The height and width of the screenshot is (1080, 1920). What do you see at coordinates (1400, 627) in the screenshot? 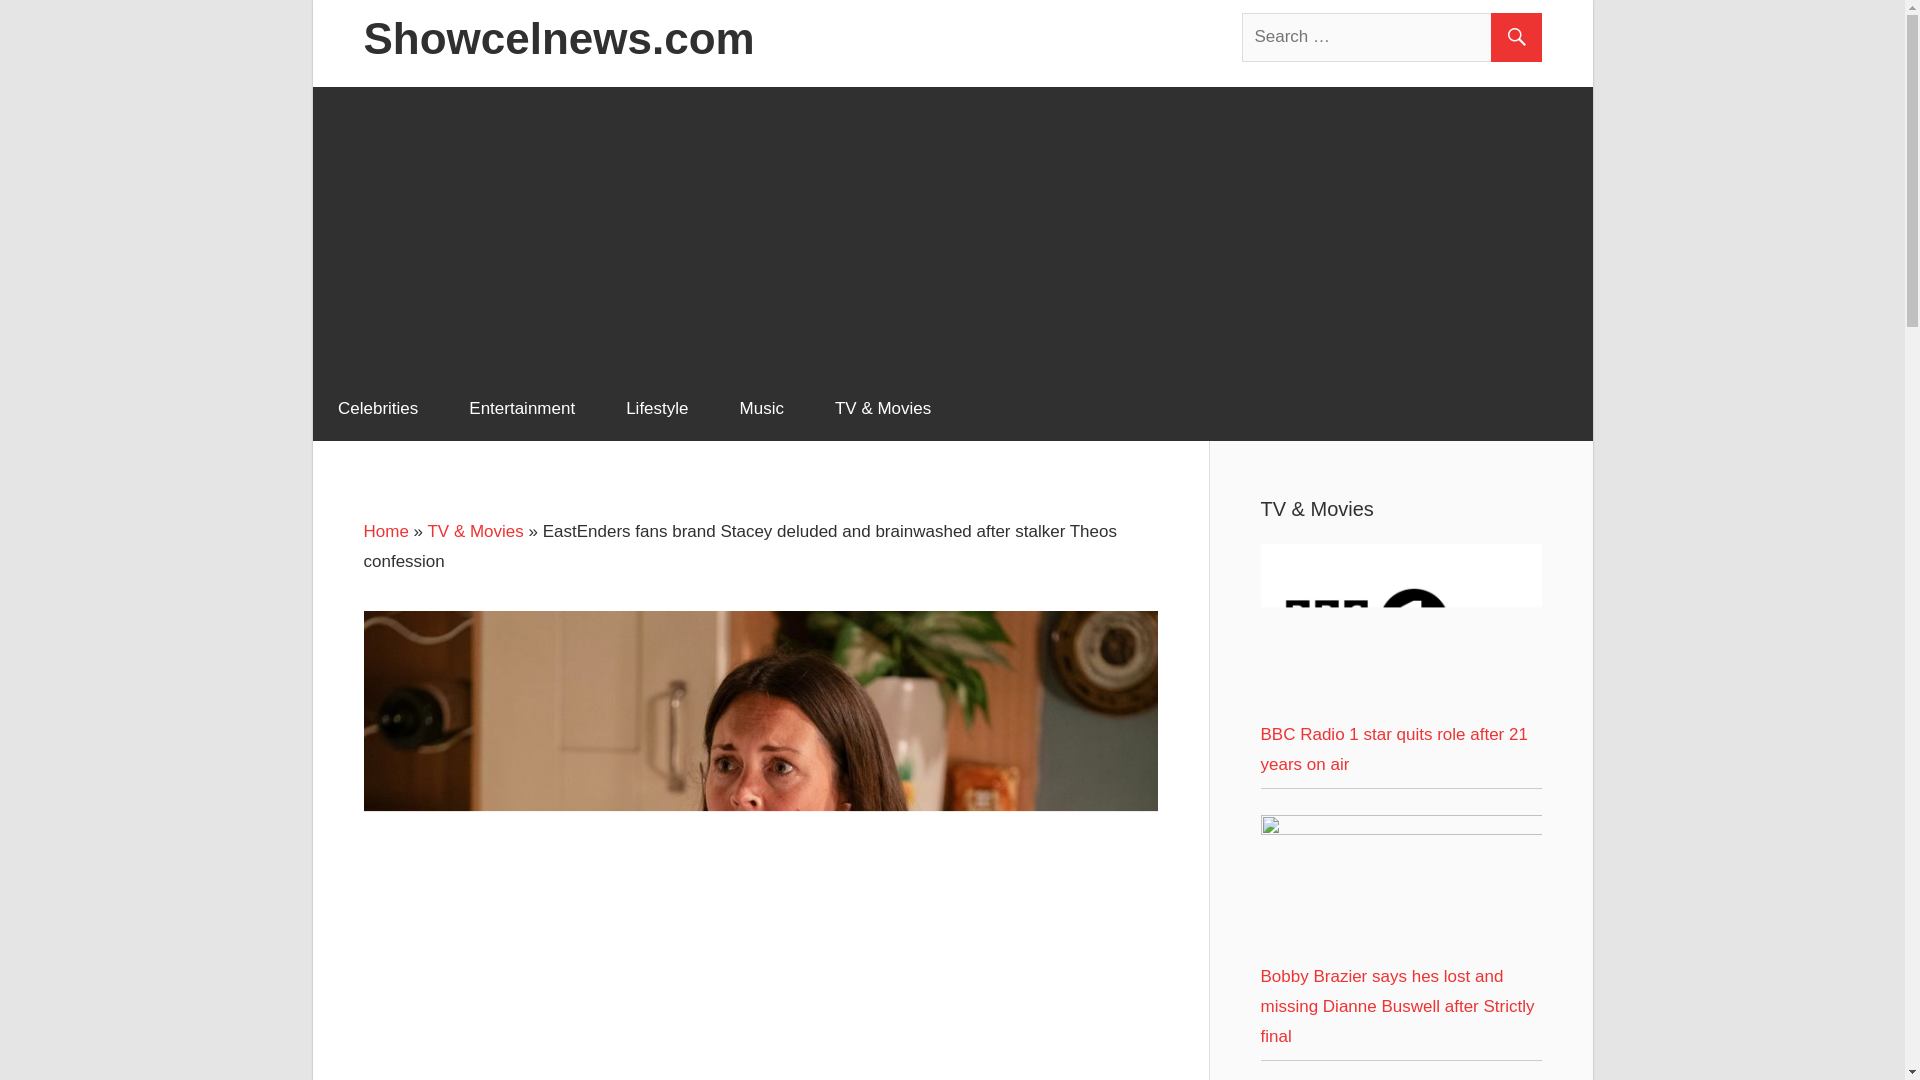
I see `BBC Radio 1 star quits role after 21 years on air` at bounding box center [1400, 627].